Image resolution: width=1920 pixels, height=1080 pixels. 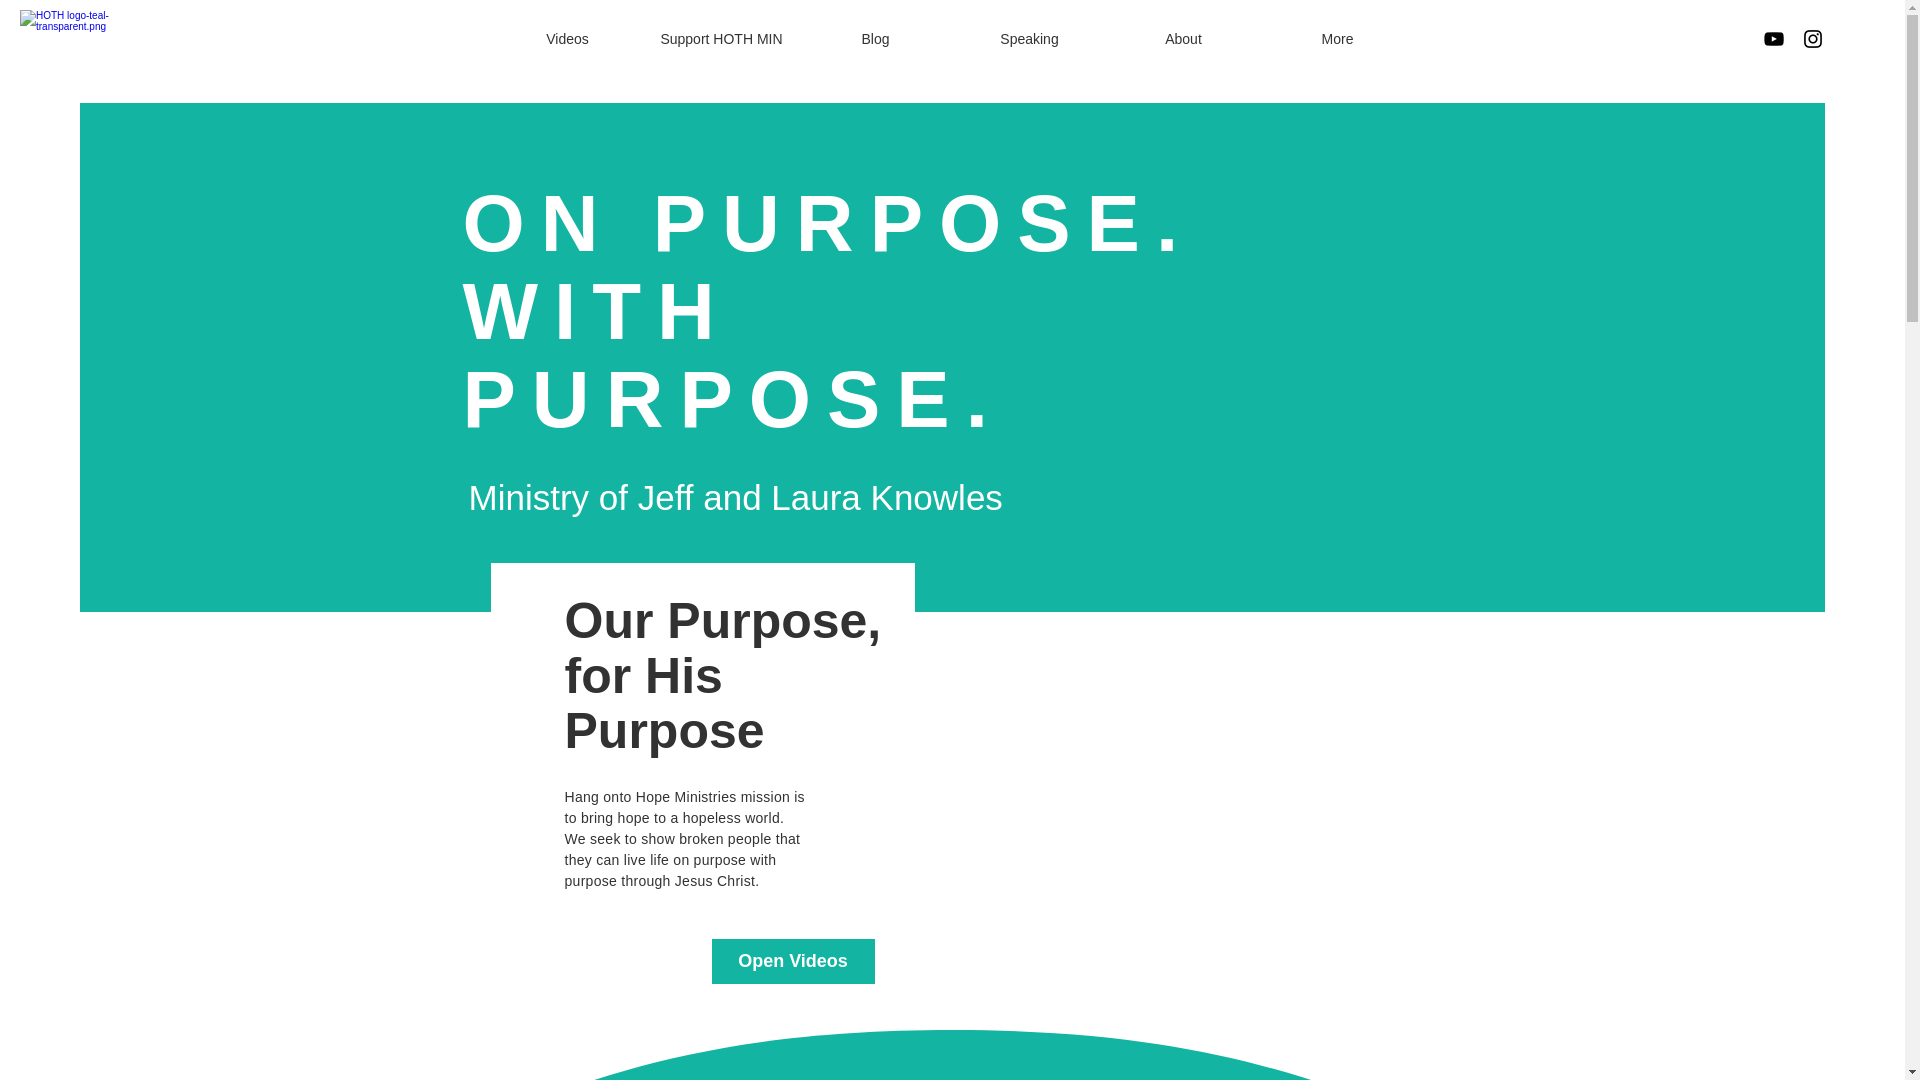 What do you see at coordinates (1028, 38) in the screenshot?
I see `Speaking` at bounding box center [1028, 38].